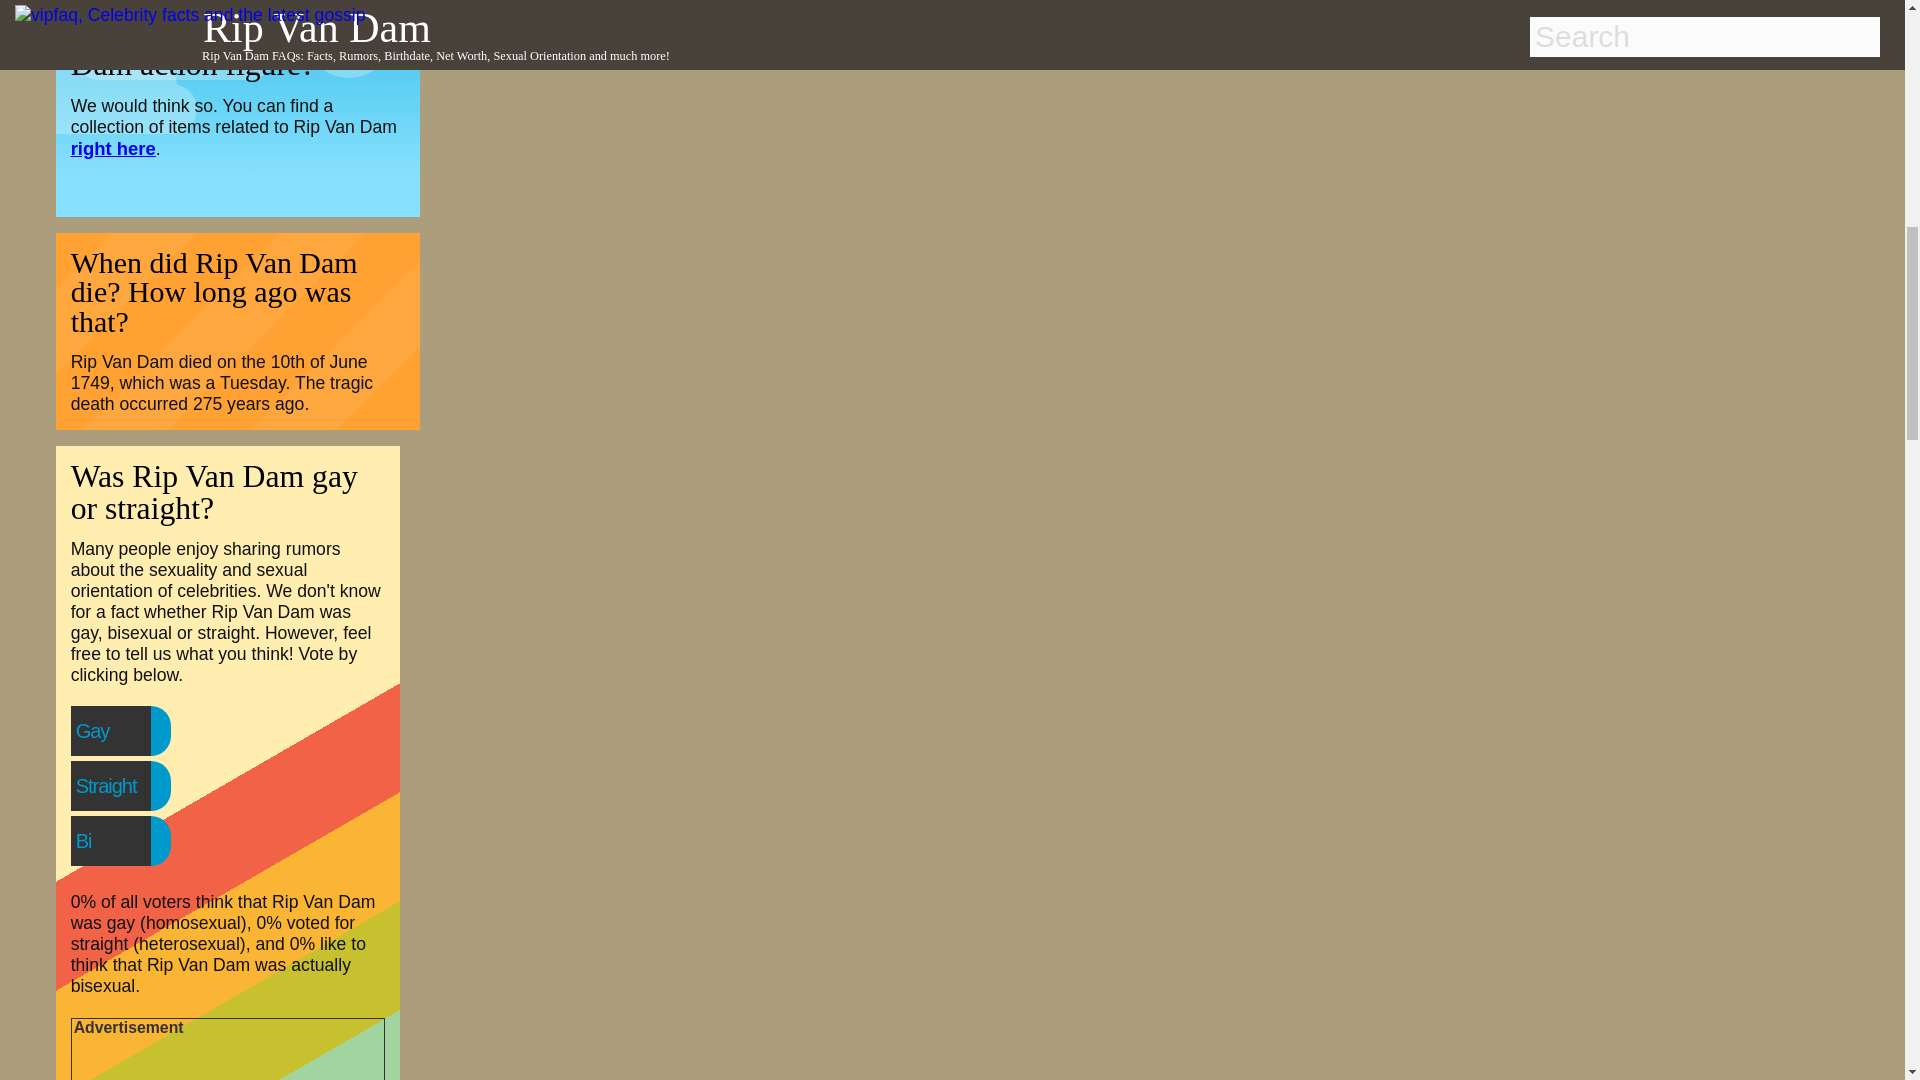 Image resolution: width=1920 pixels, height=1080 pixels. I want to click on Bi, so click(124, 840).